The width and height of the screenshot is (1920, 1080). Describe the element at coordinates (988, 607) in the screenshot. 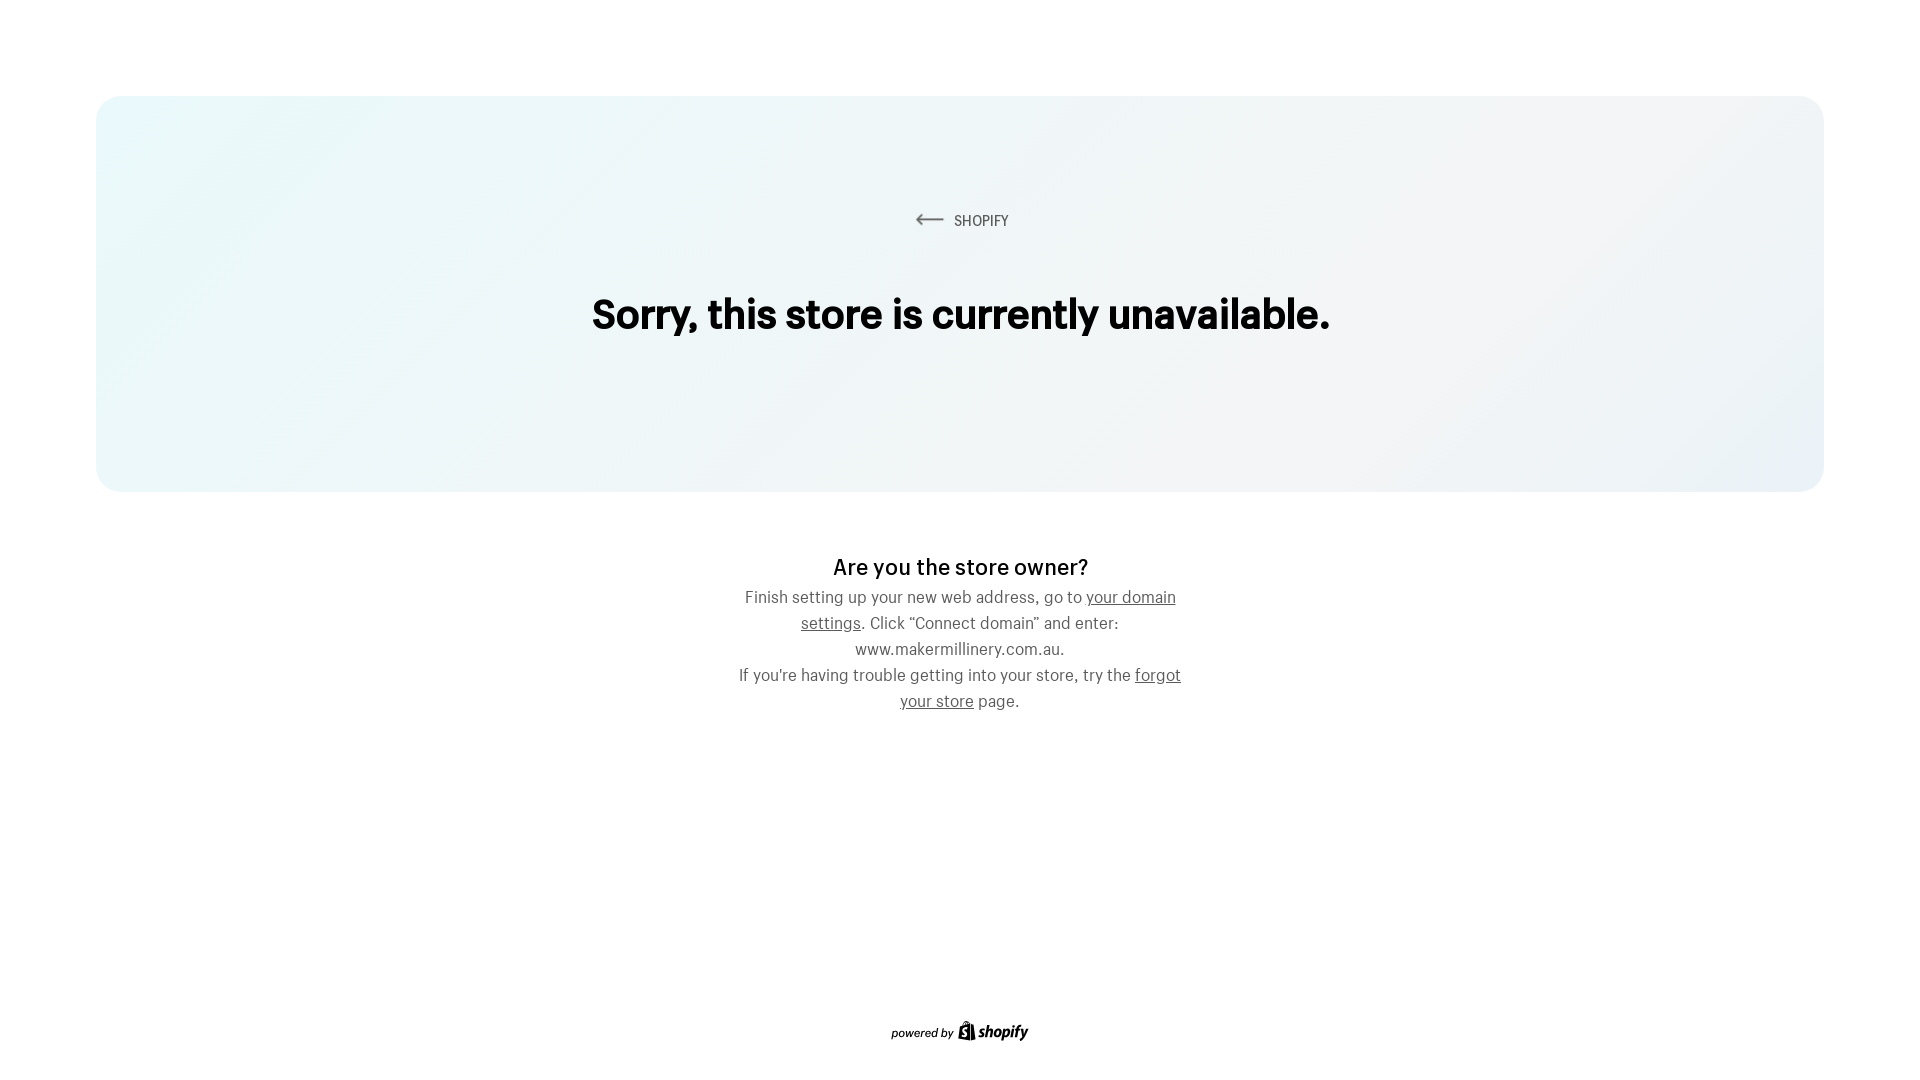

I see `your domain settings` at that location.